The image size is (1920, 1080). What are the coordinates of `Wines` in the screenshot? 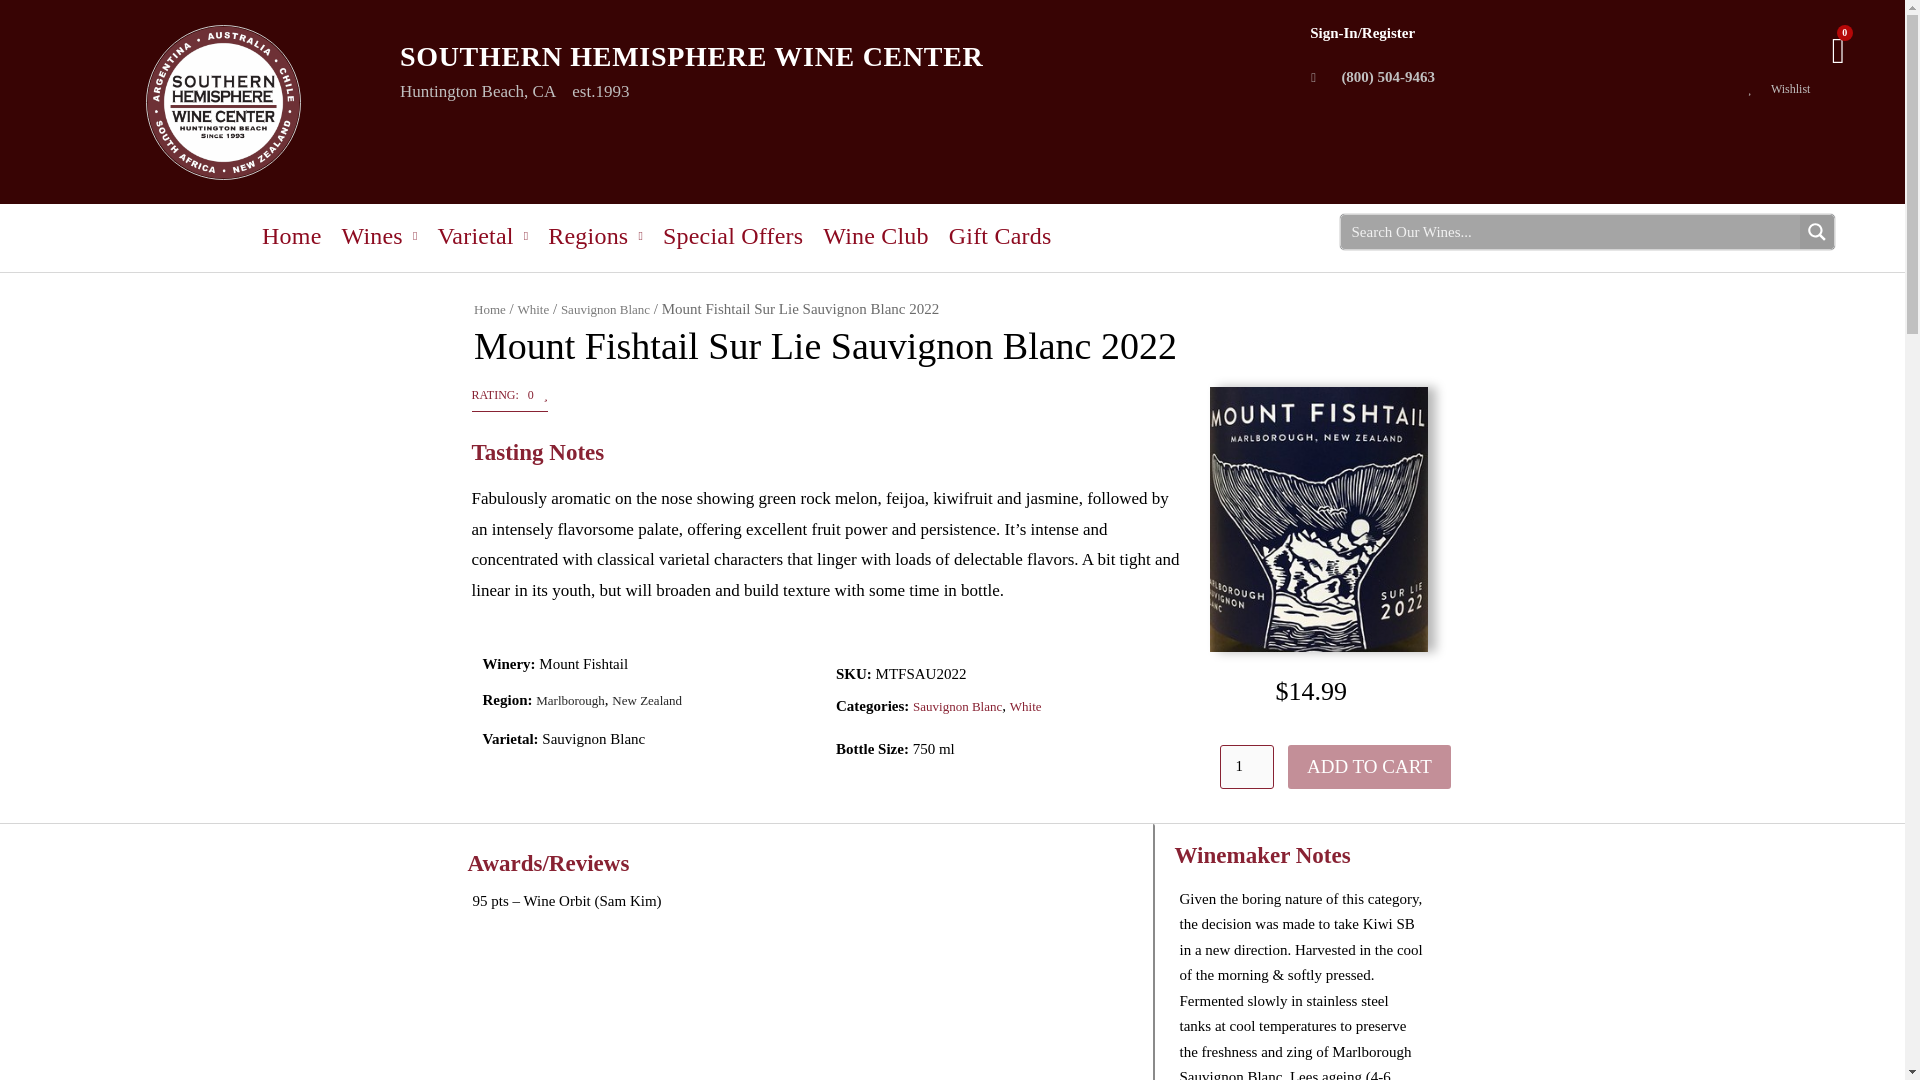 It's located at (380, 236).